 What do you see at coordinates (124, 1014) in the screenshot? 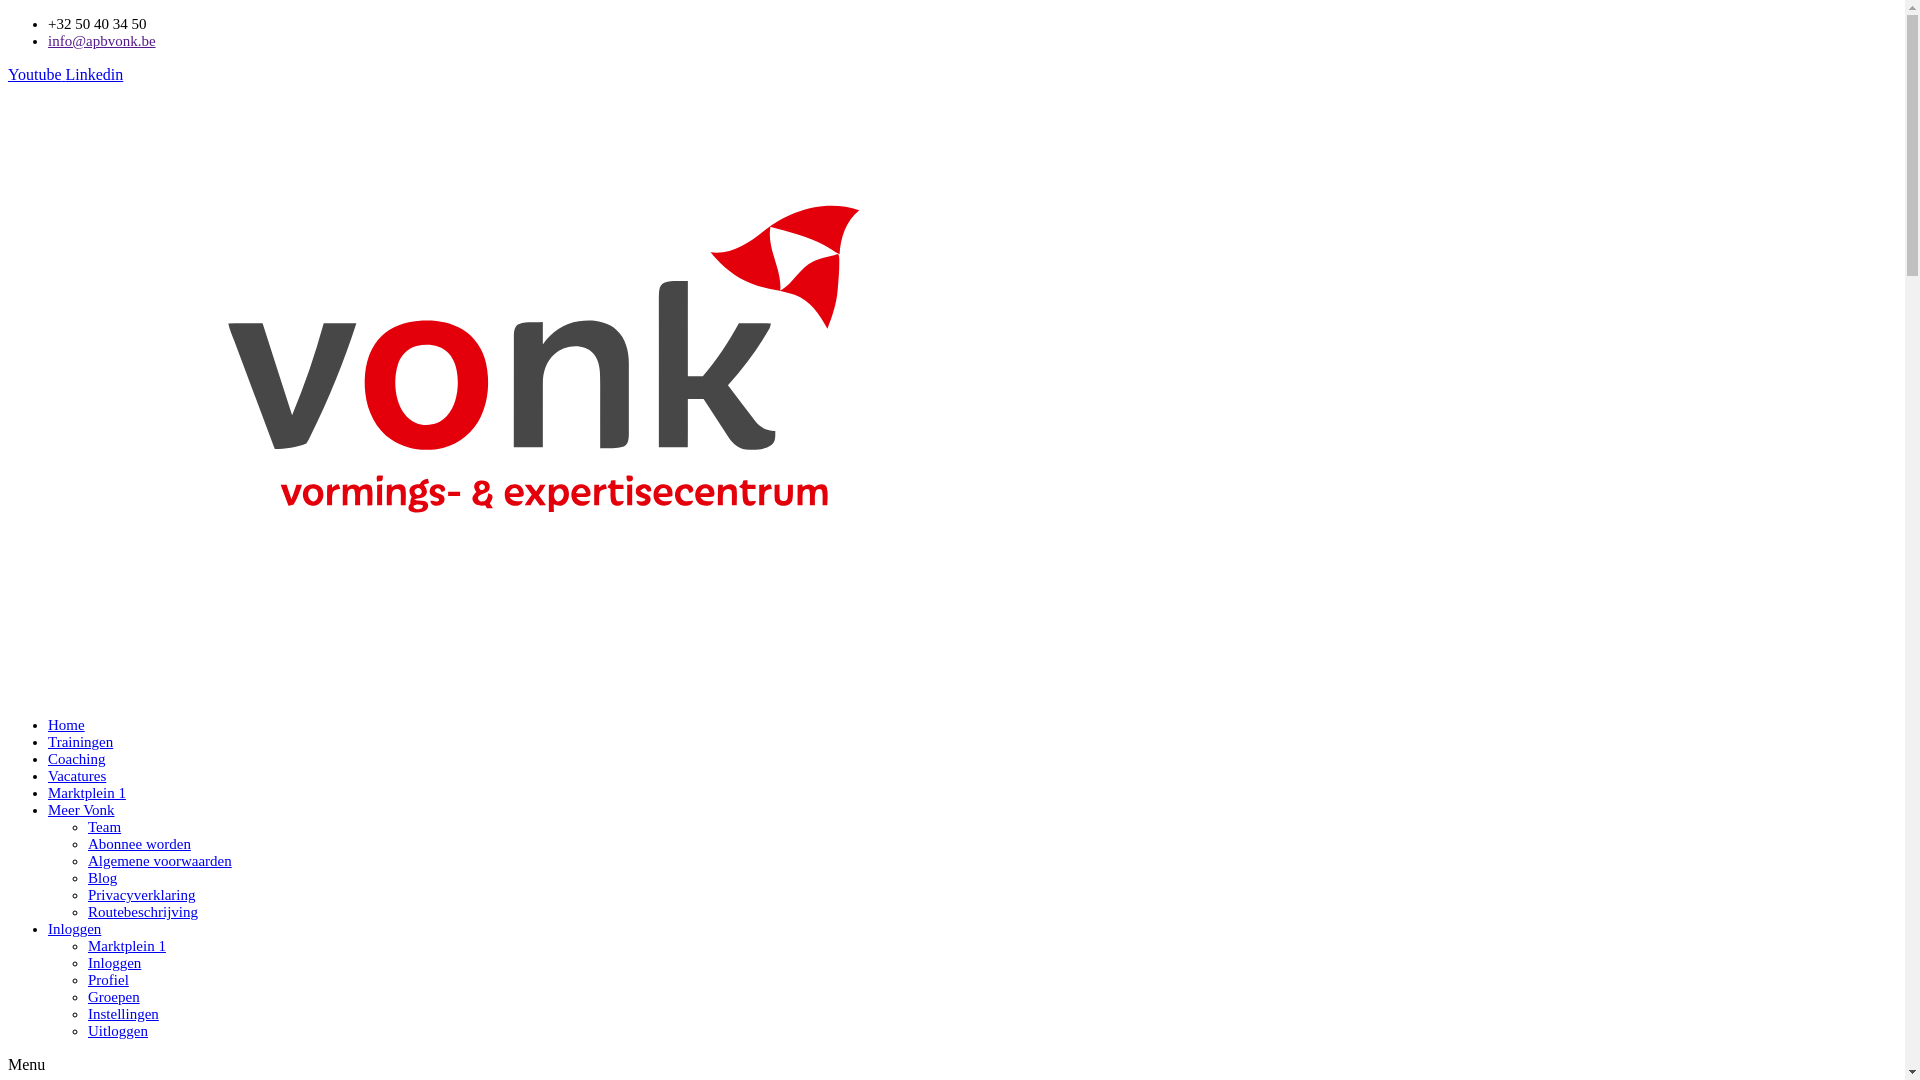
I see `Instellingen` at bounding box center [124, 1014].